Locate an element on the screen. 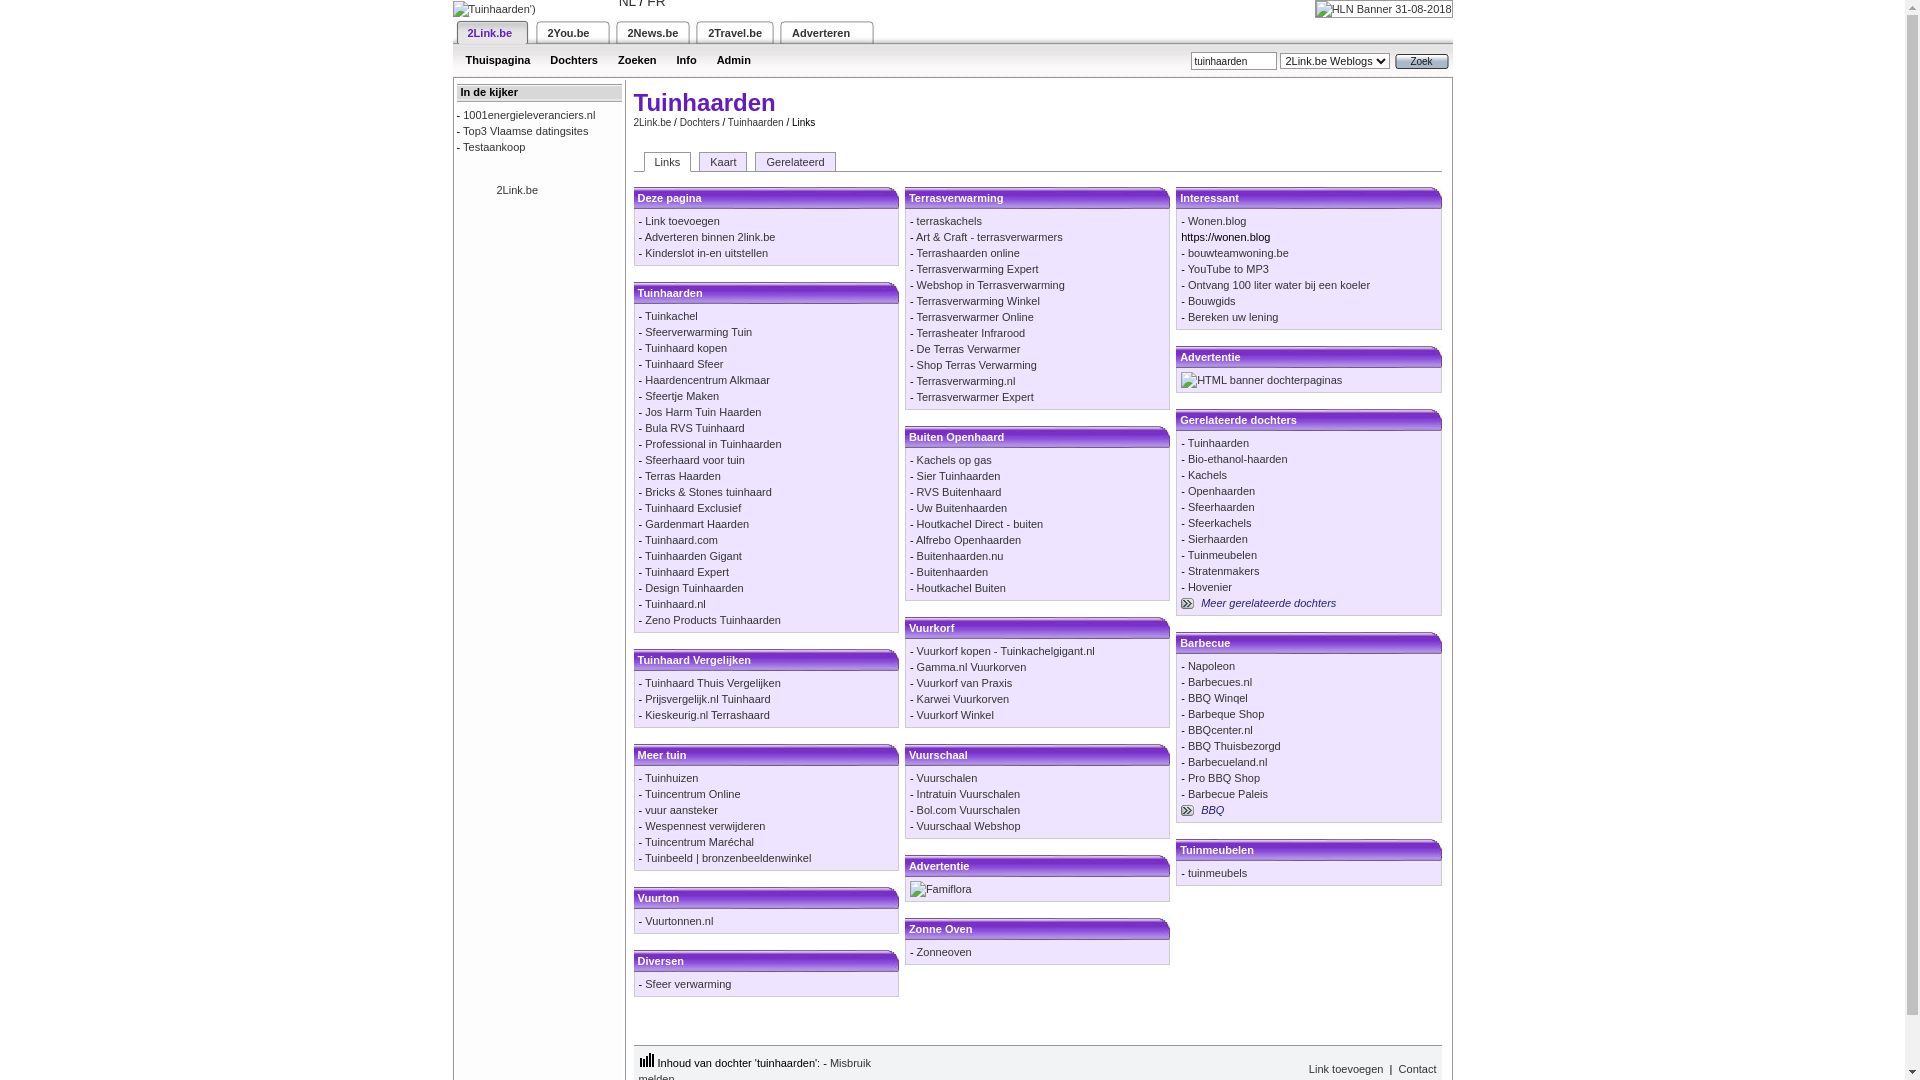 This screenshot has width=1920, height=1080. Tuinhaard.nl is located at coordinates (676, 604).